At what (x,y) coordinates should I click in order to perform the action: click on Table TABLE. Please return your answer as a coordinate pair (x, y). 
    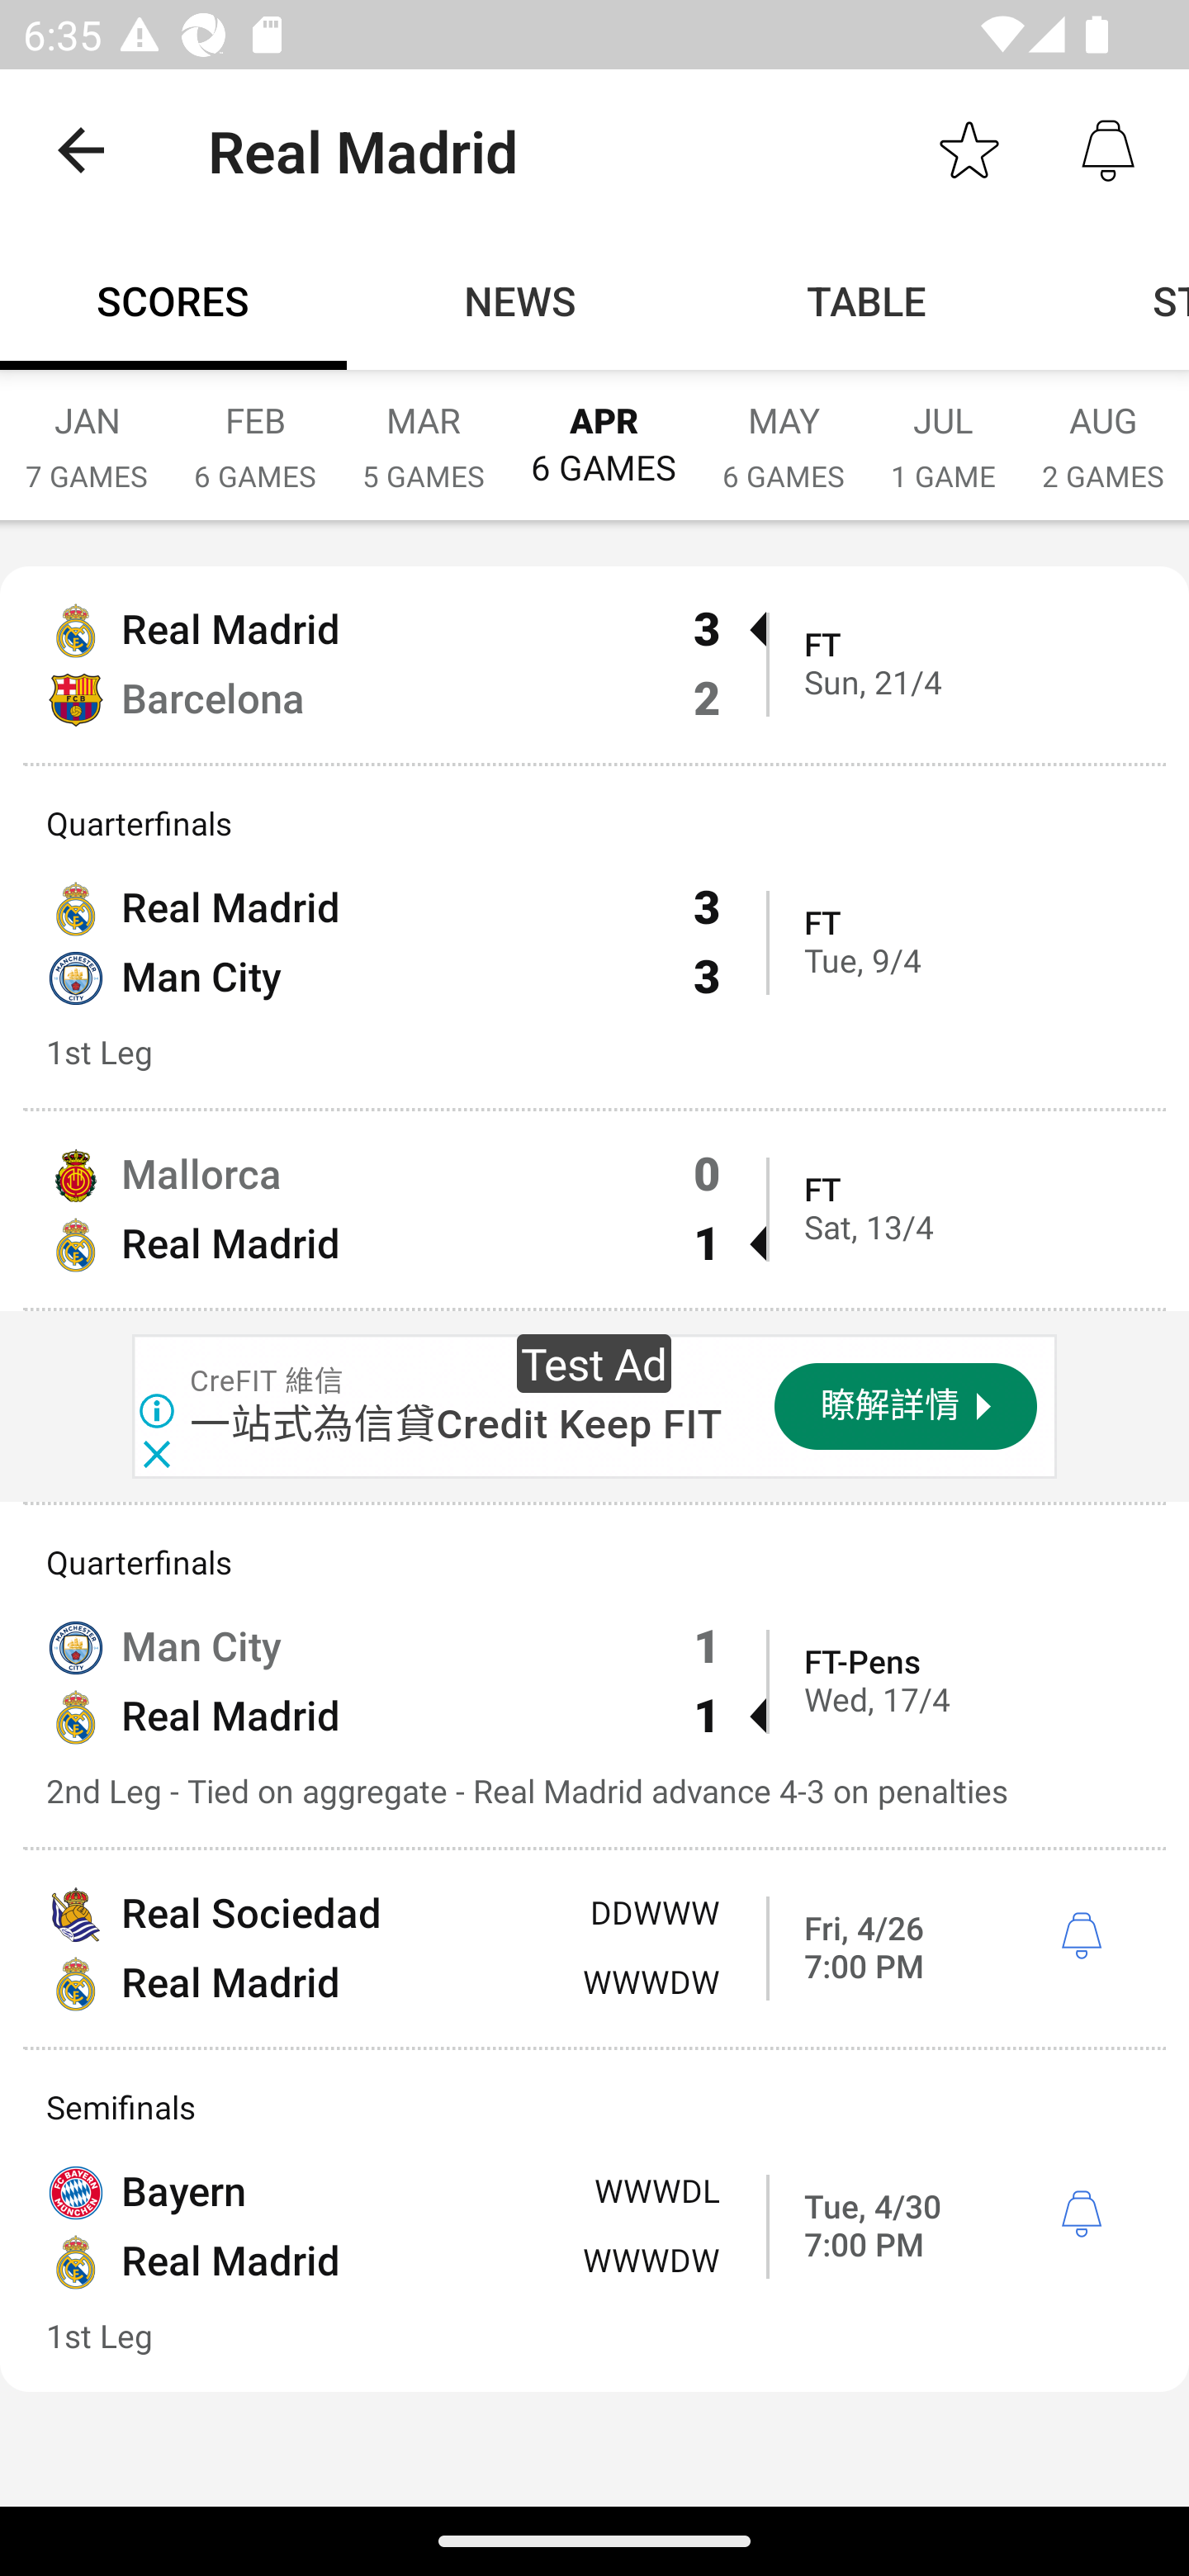
    Looking at the image, I should click on (867, 301).